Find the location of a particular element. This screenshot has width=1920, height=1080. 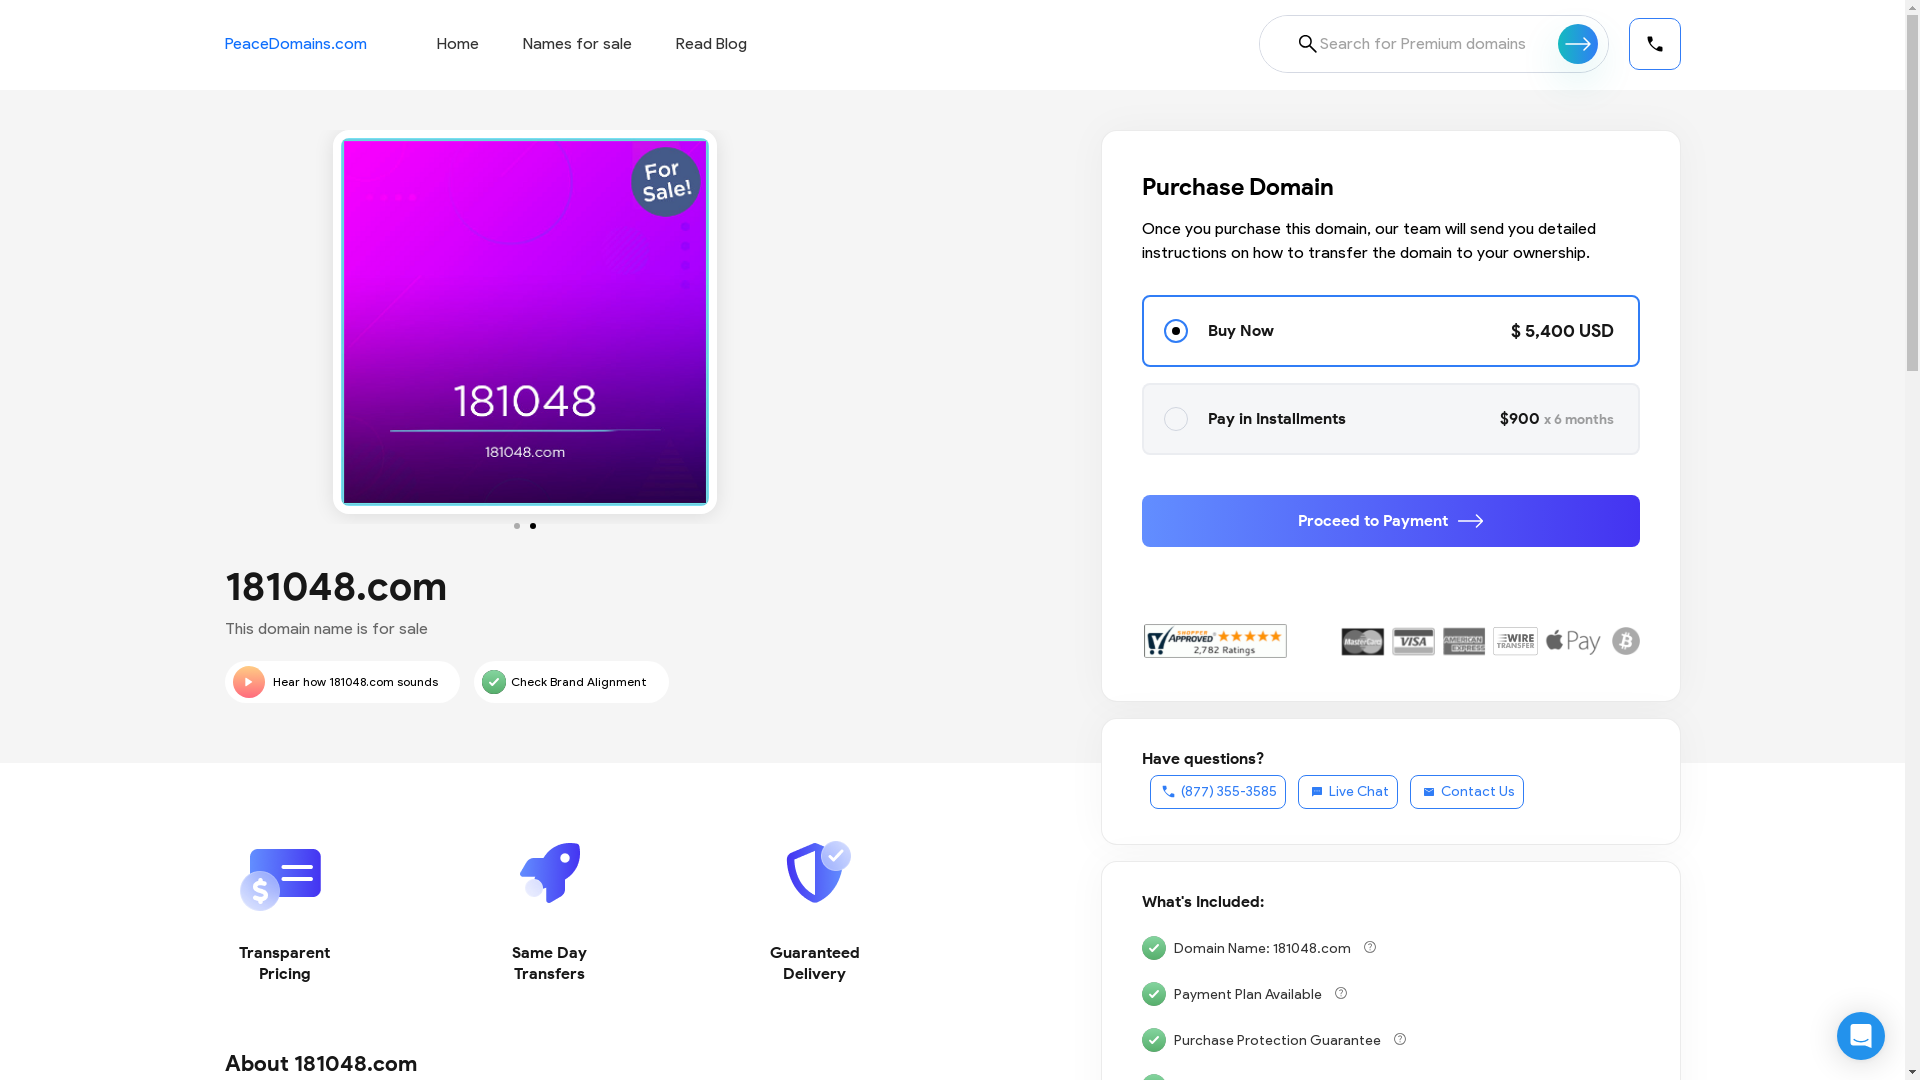

Proceed to Payment is located at coordinates (1391, 521).